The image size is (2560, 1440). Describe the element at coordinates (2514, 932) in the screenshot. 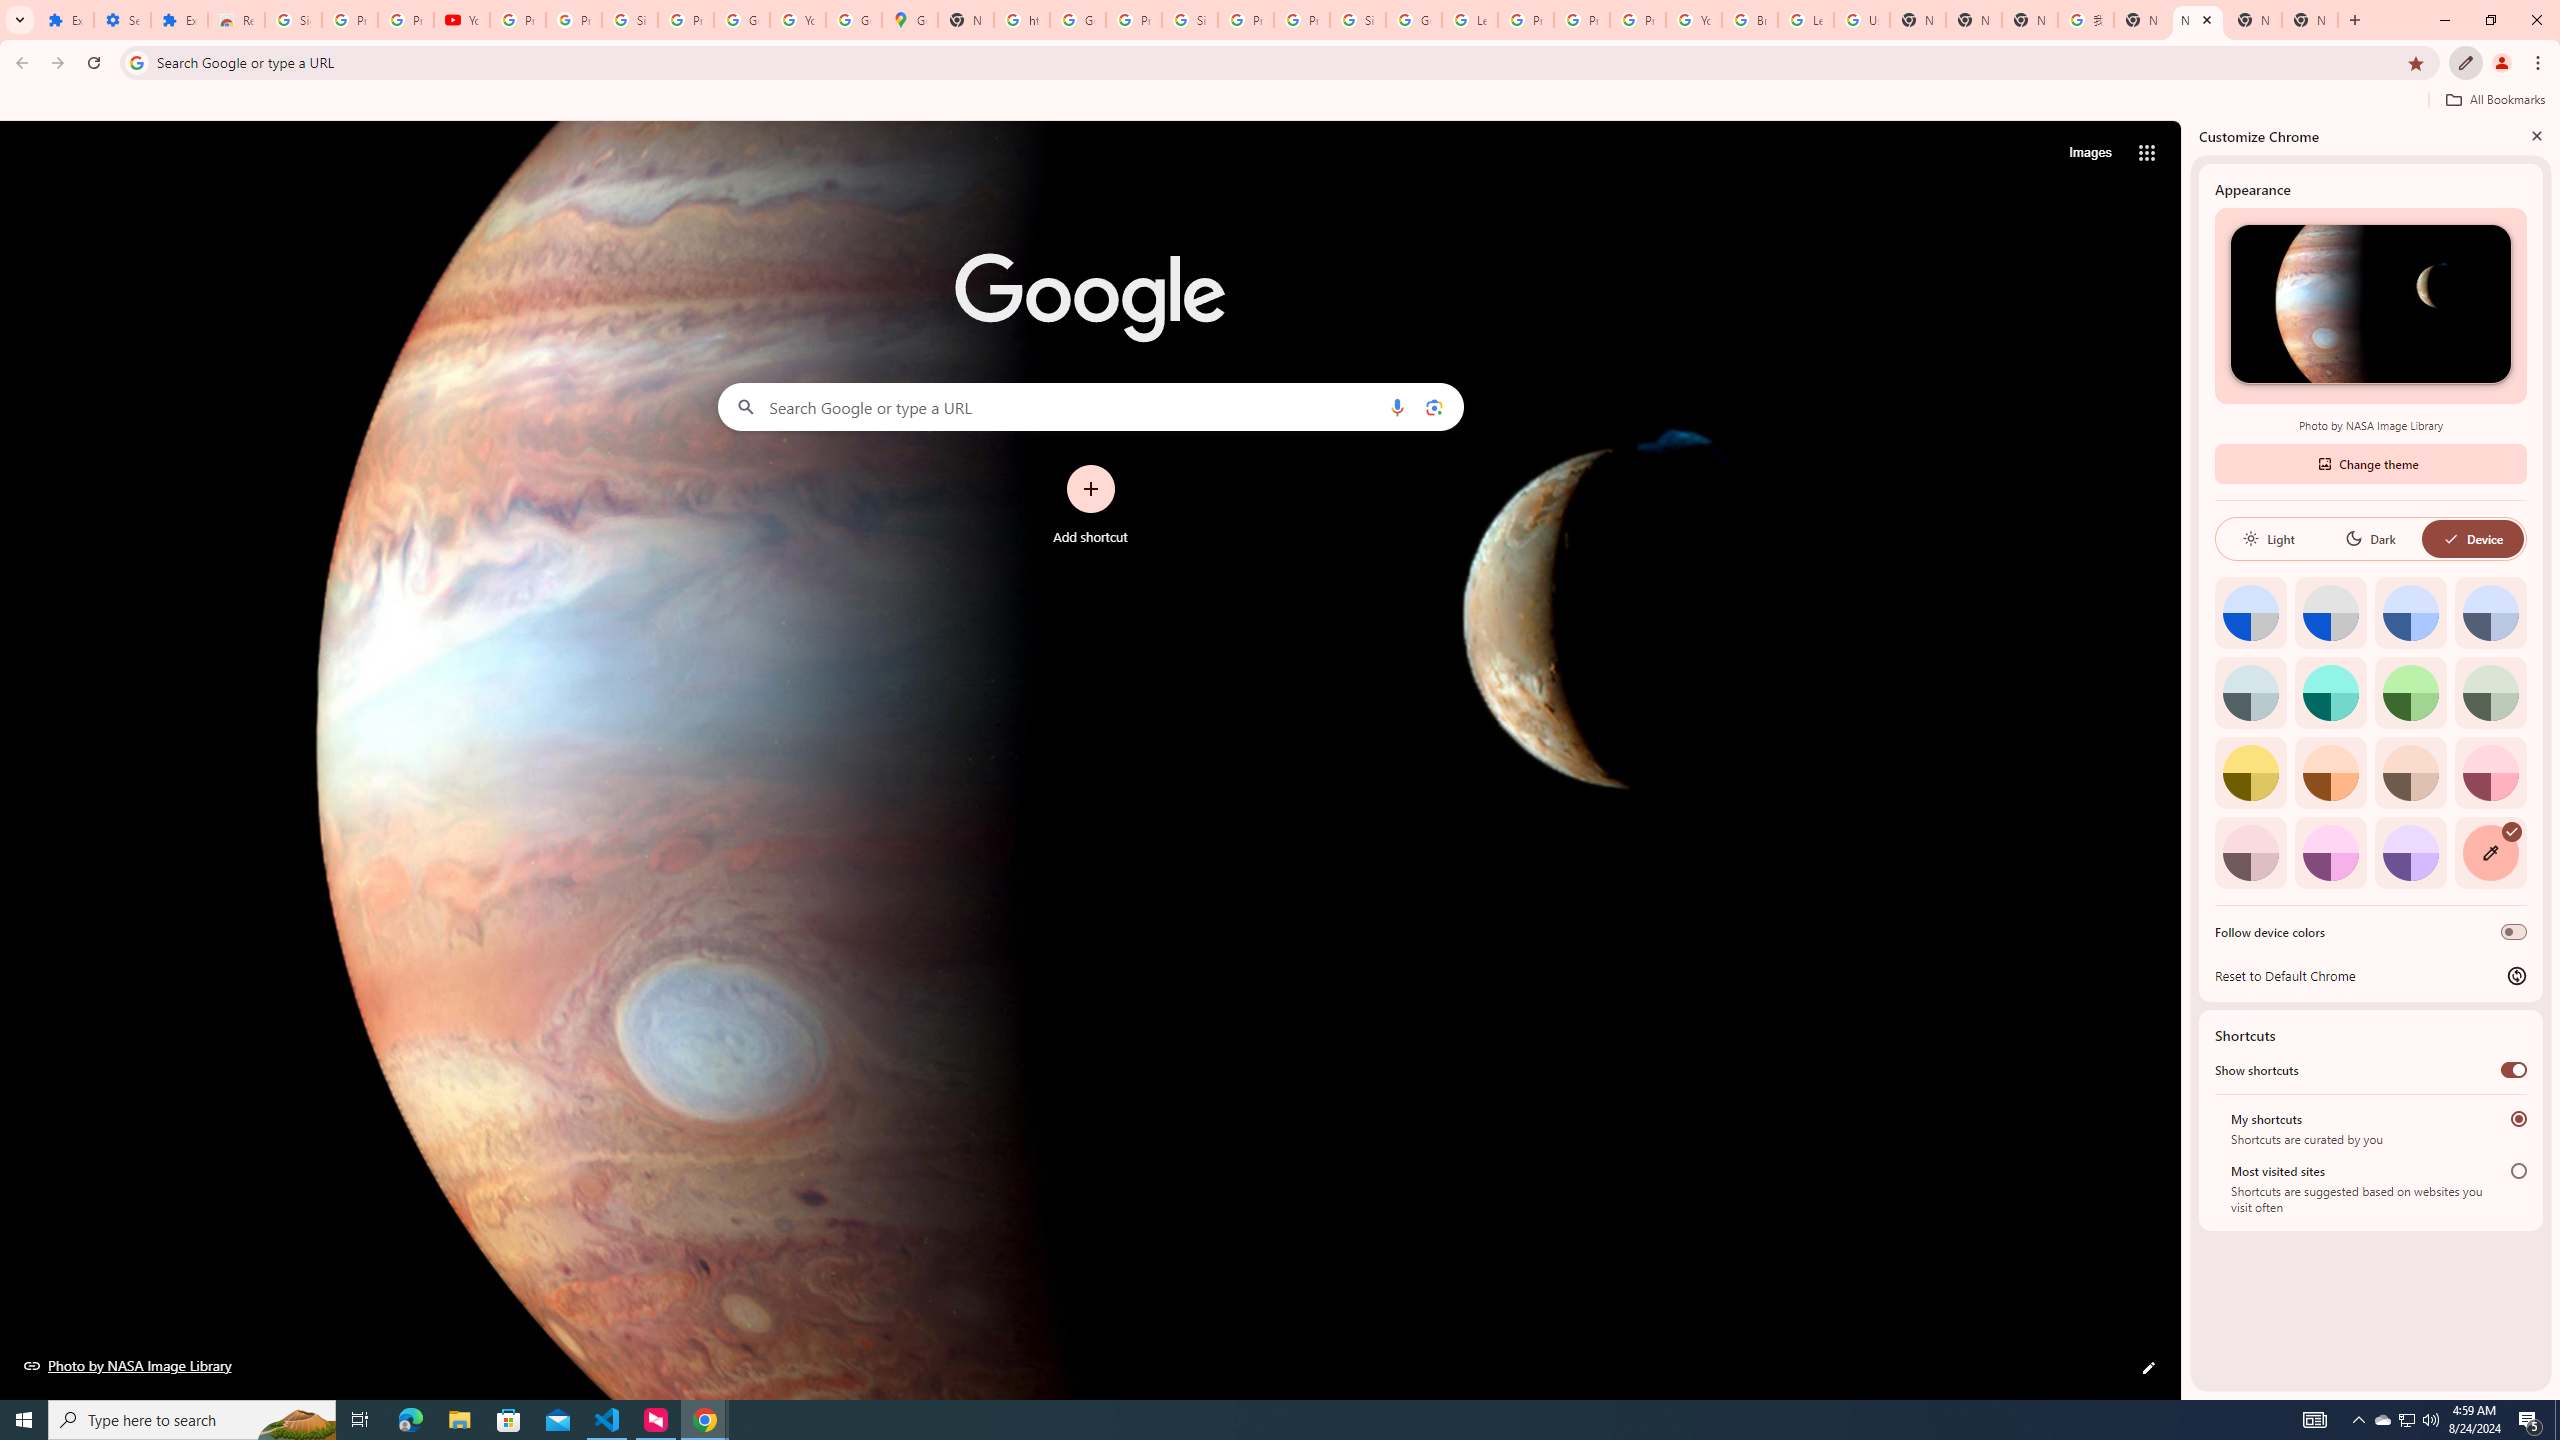

I see `Follow device colors` at that location.